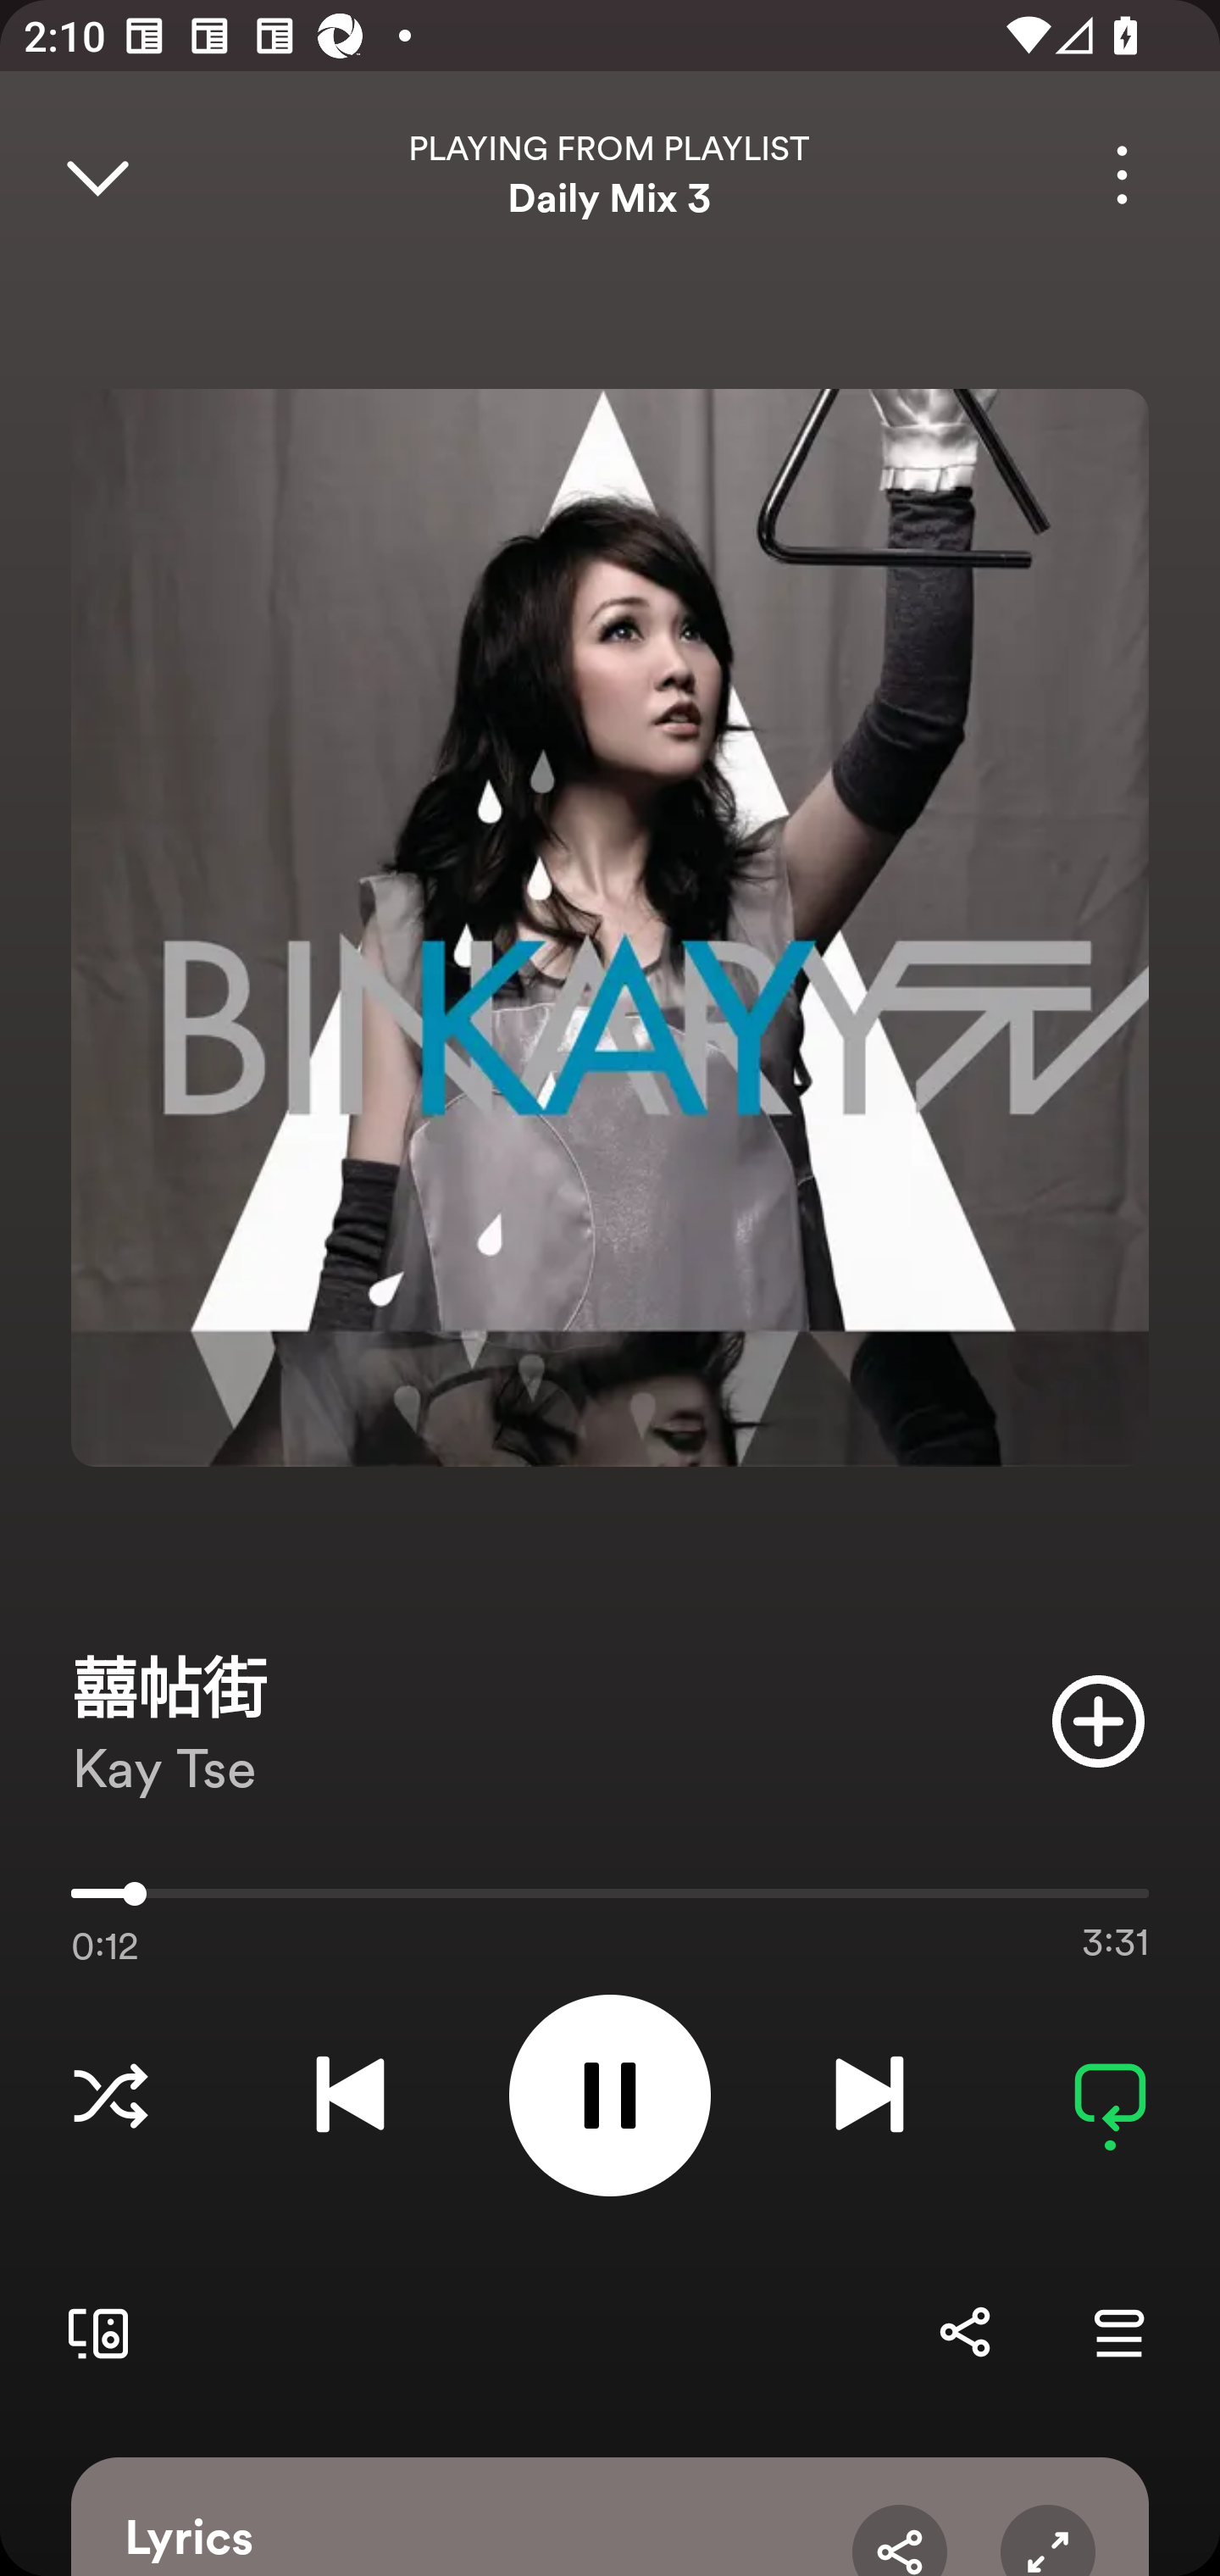  Describe the element at coordinates (900, 2540) in the screenshot. I see `Share` at that location.